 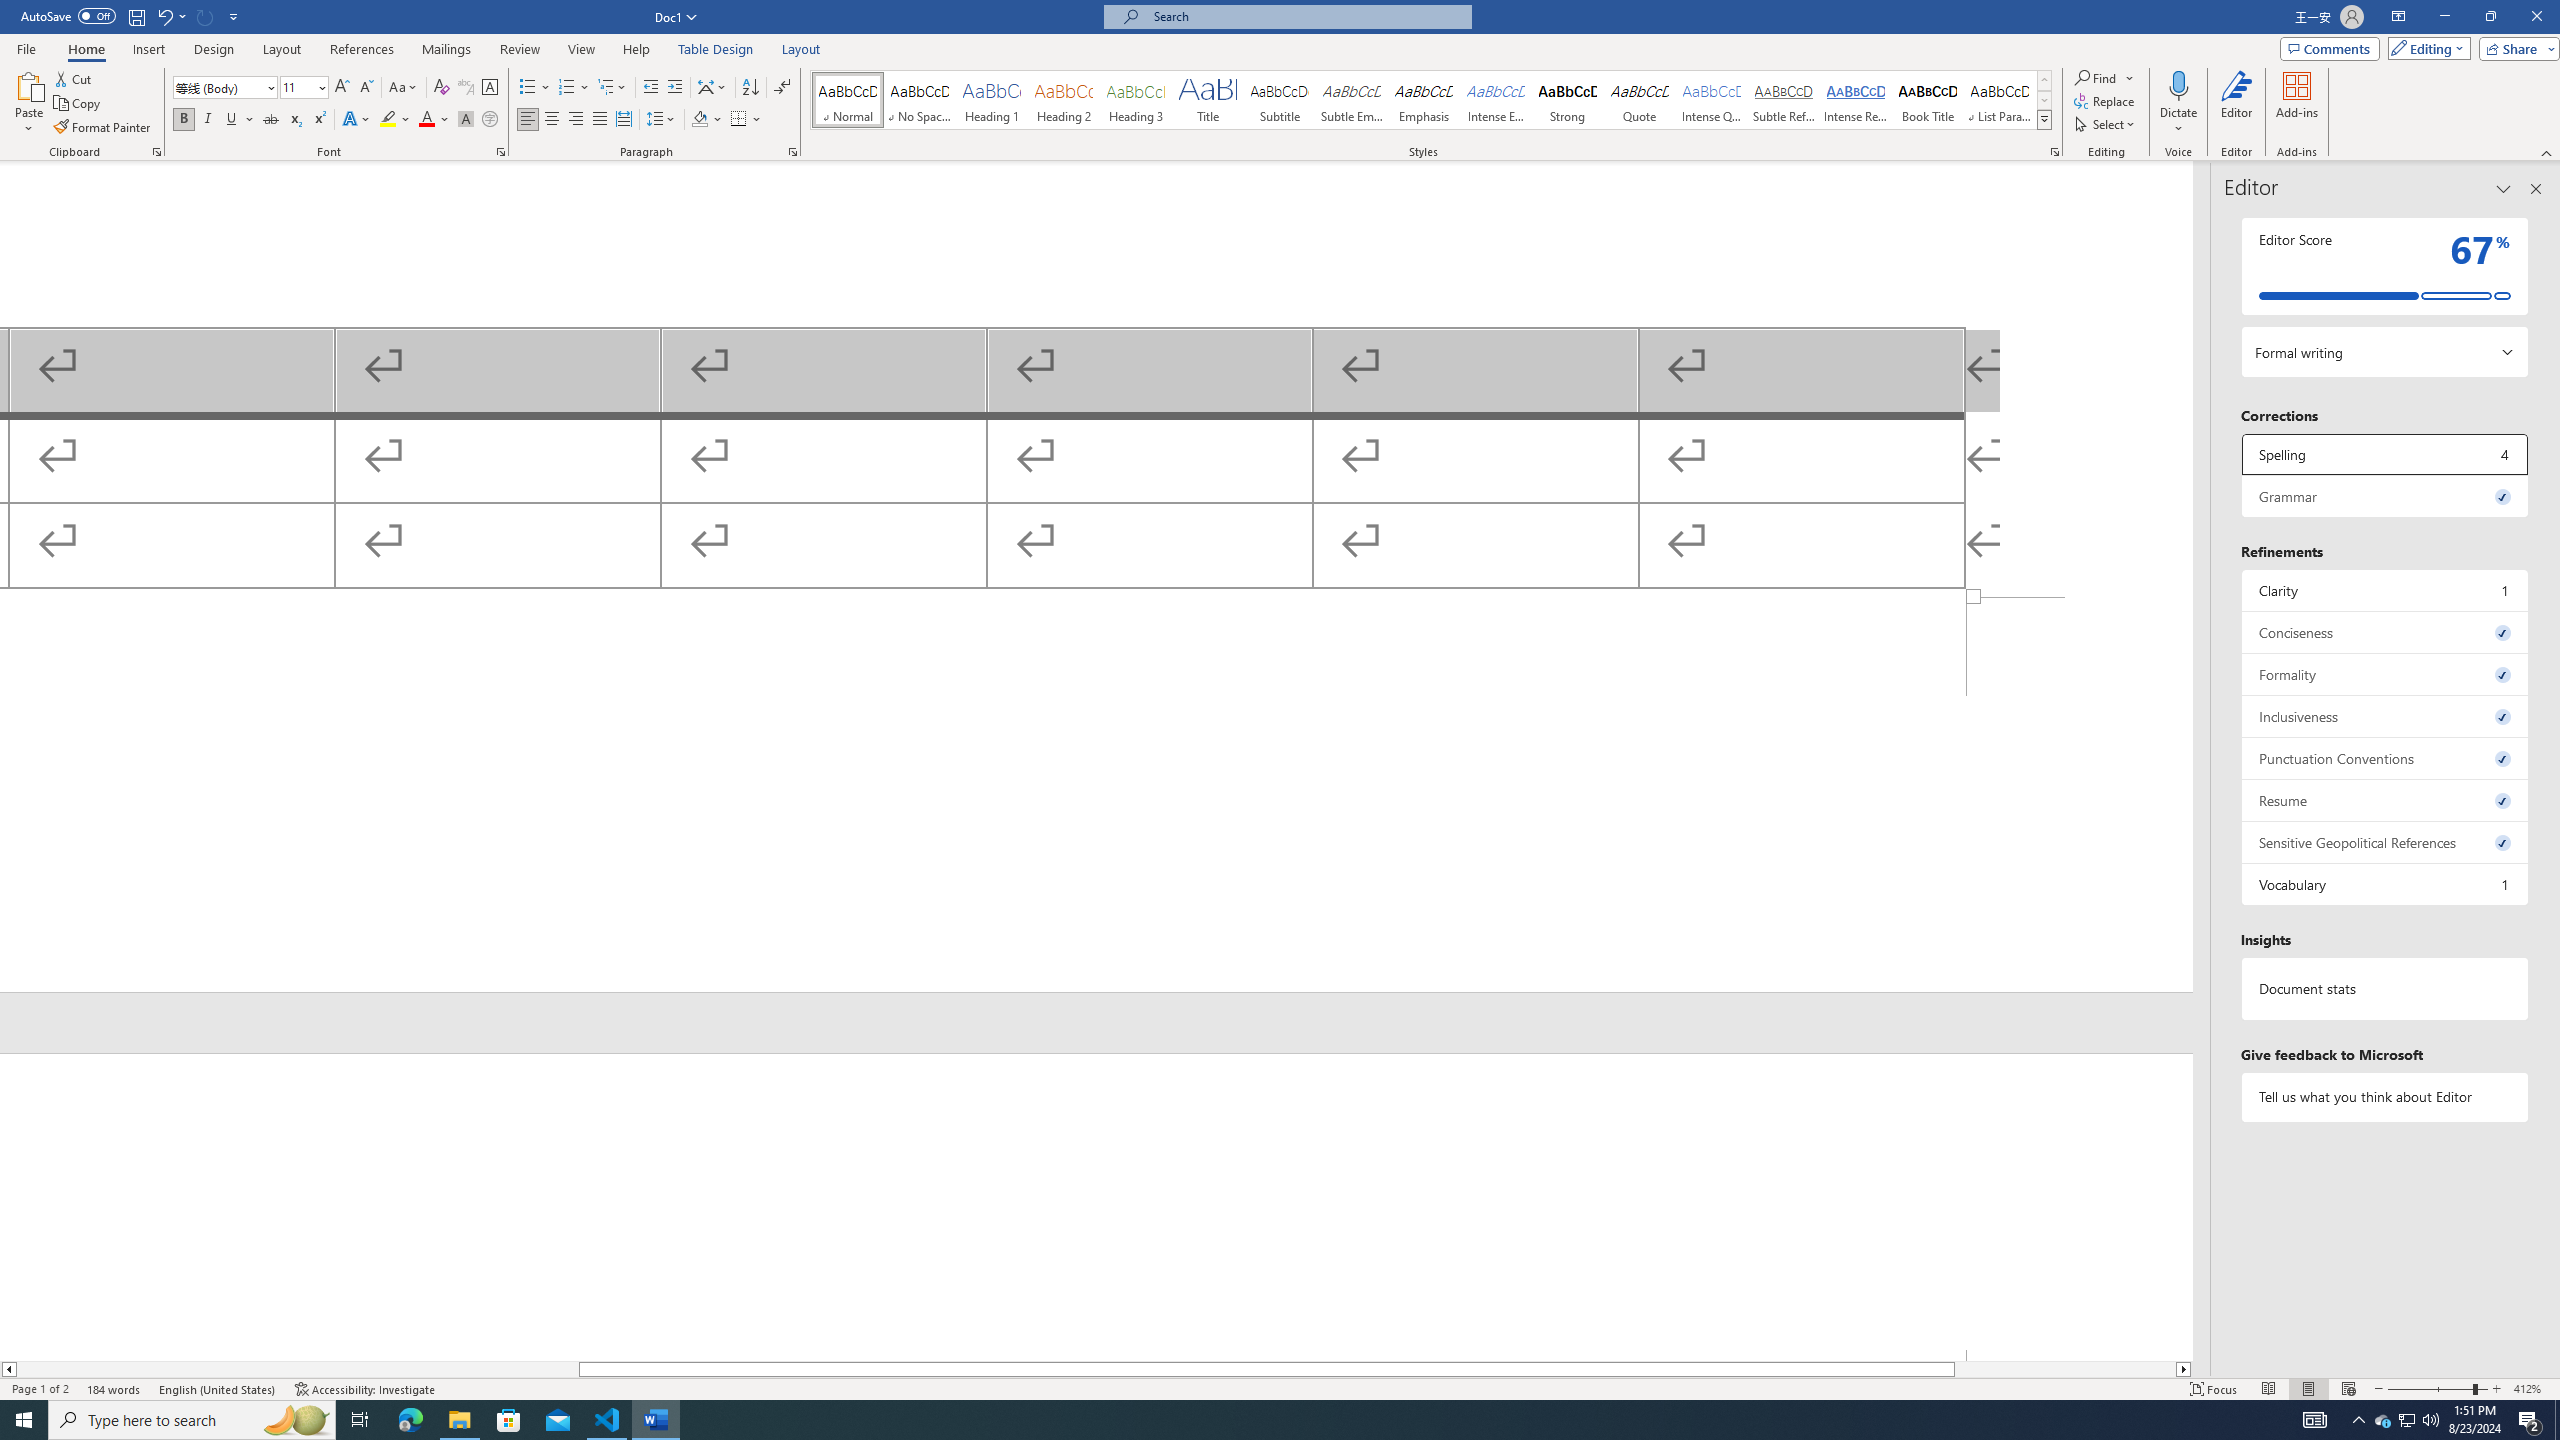 What do you see at coordinates (2438, 1389) in the screenshot?
I see `Zoom` at bounding box center [2438, 1389].